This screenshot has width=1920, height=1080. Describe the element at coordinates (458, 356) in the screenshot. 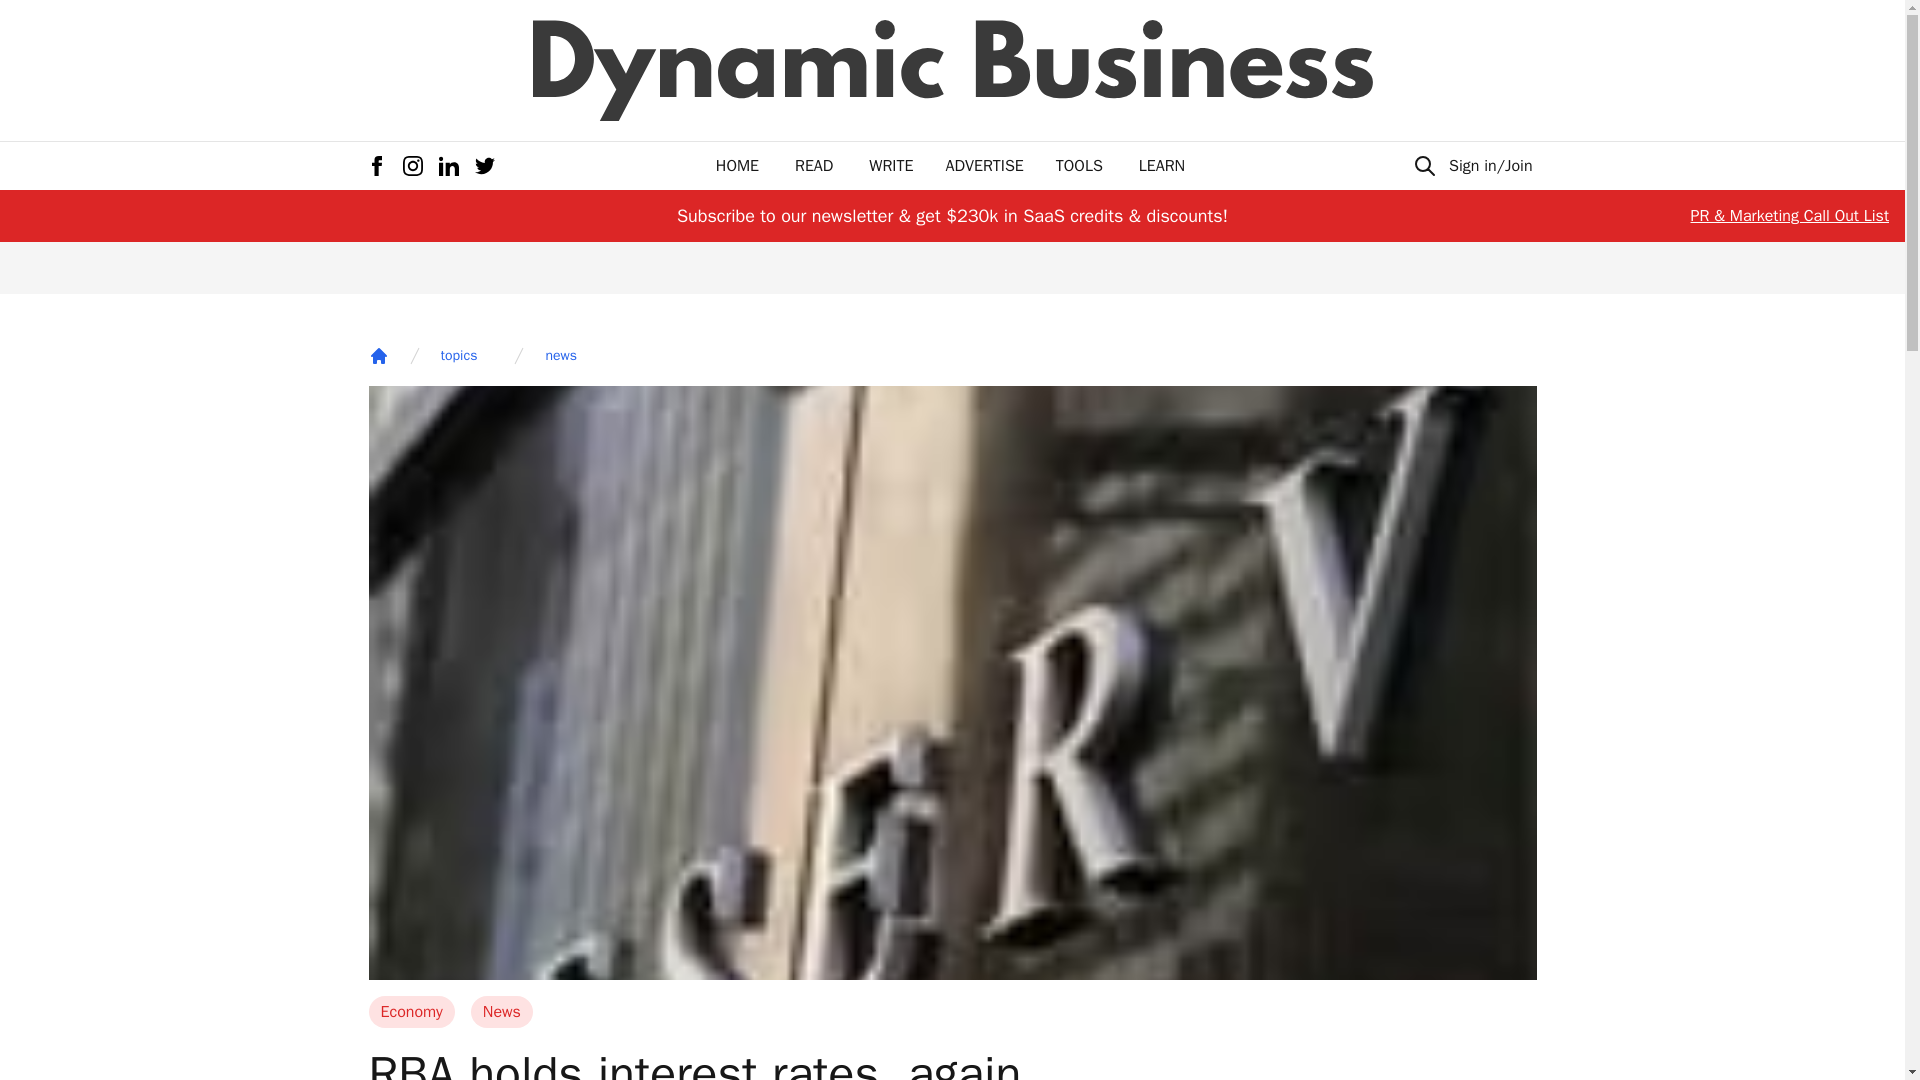

I see `topics` at that location.